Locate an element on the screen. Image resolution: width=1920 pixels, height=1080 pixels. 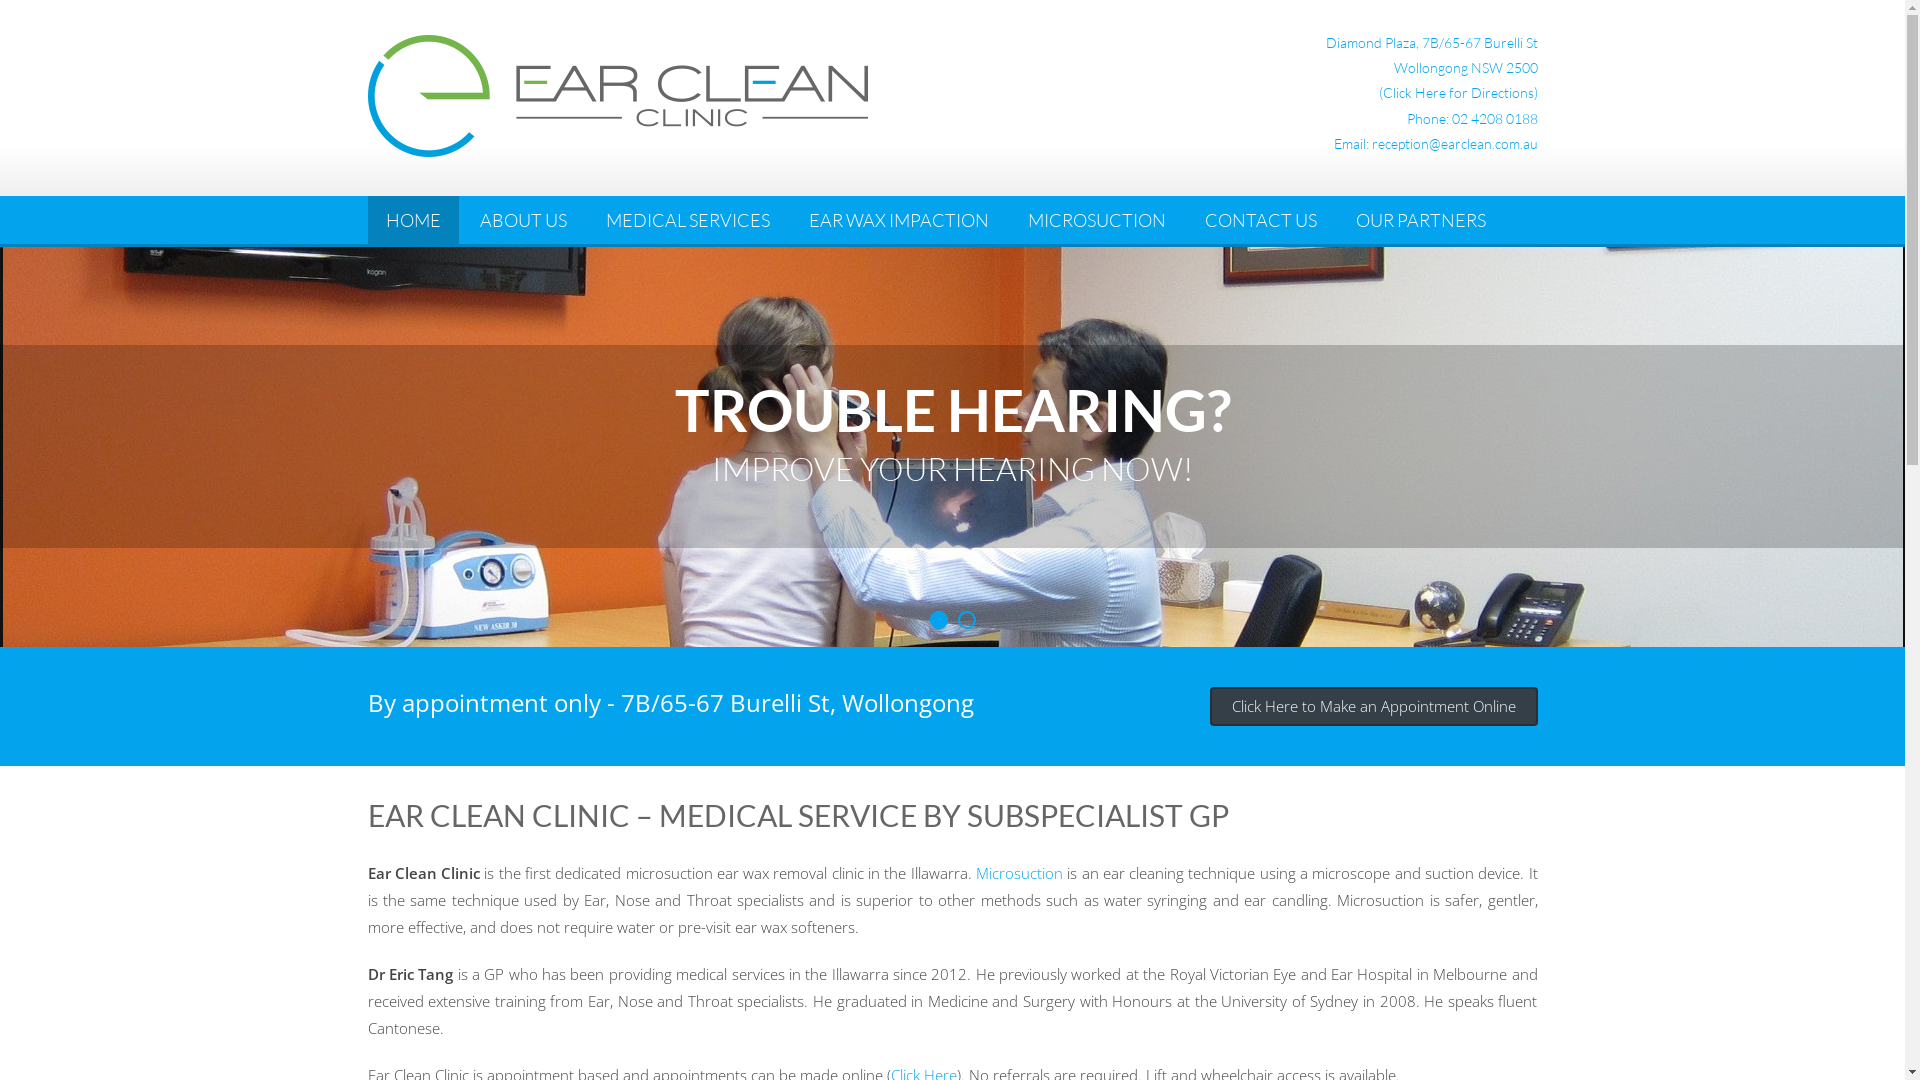
1 is located at coordinates (939, 620).